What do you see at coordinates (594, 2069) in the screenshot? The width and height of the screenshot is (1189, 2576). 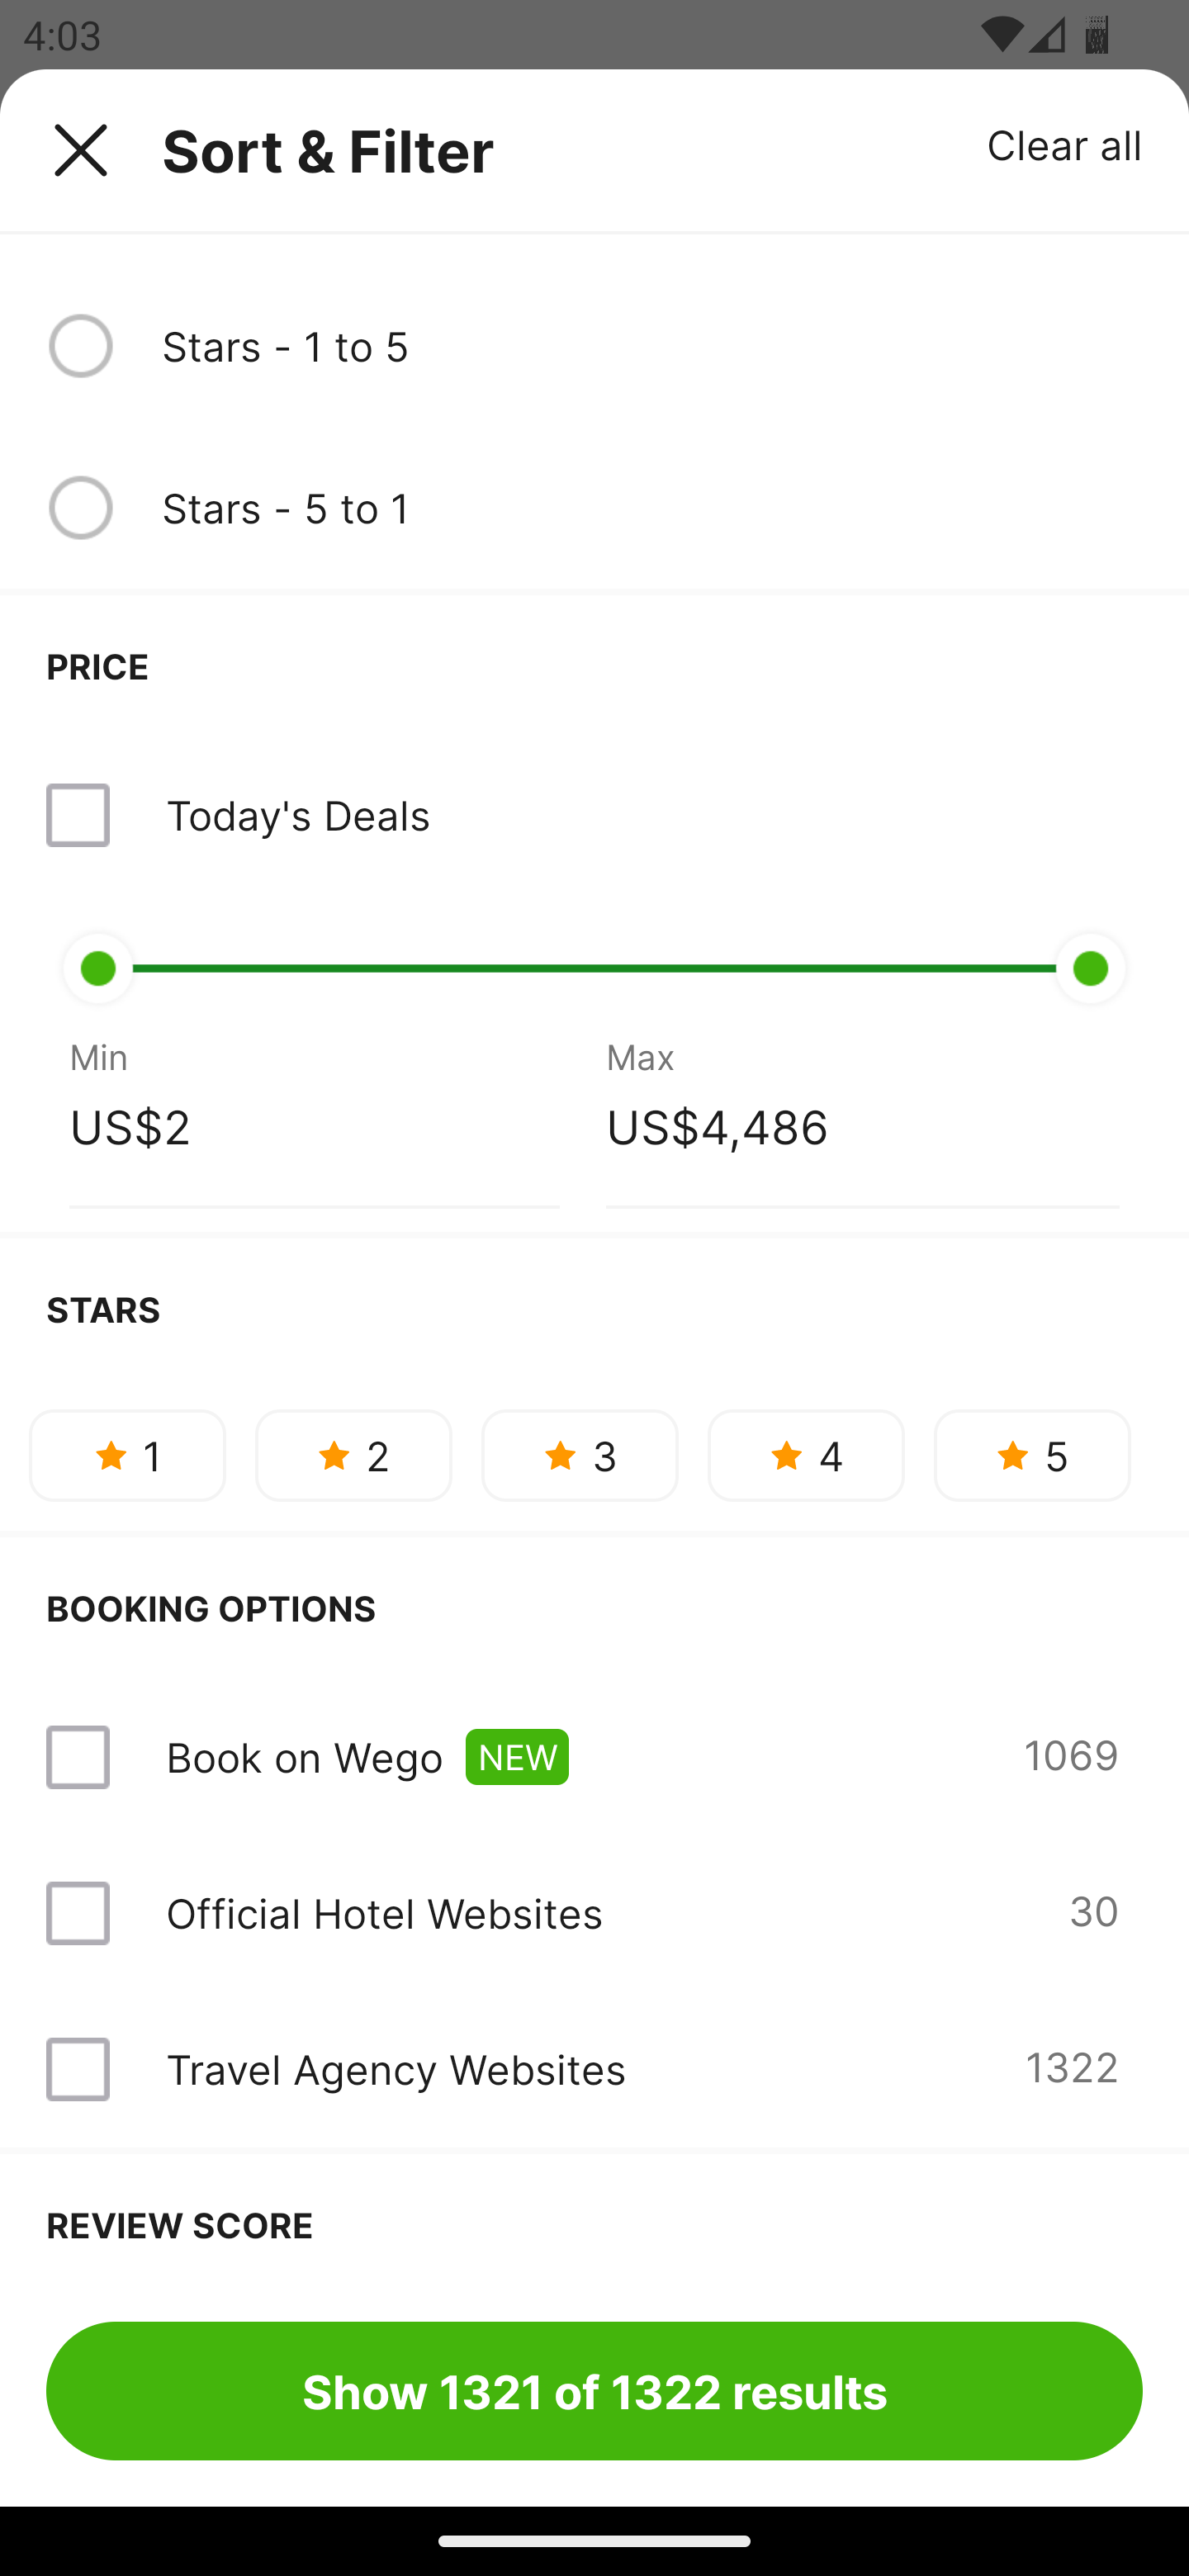 I see `Travel Agency Websites 1322` at bounding box center [594, 2069].